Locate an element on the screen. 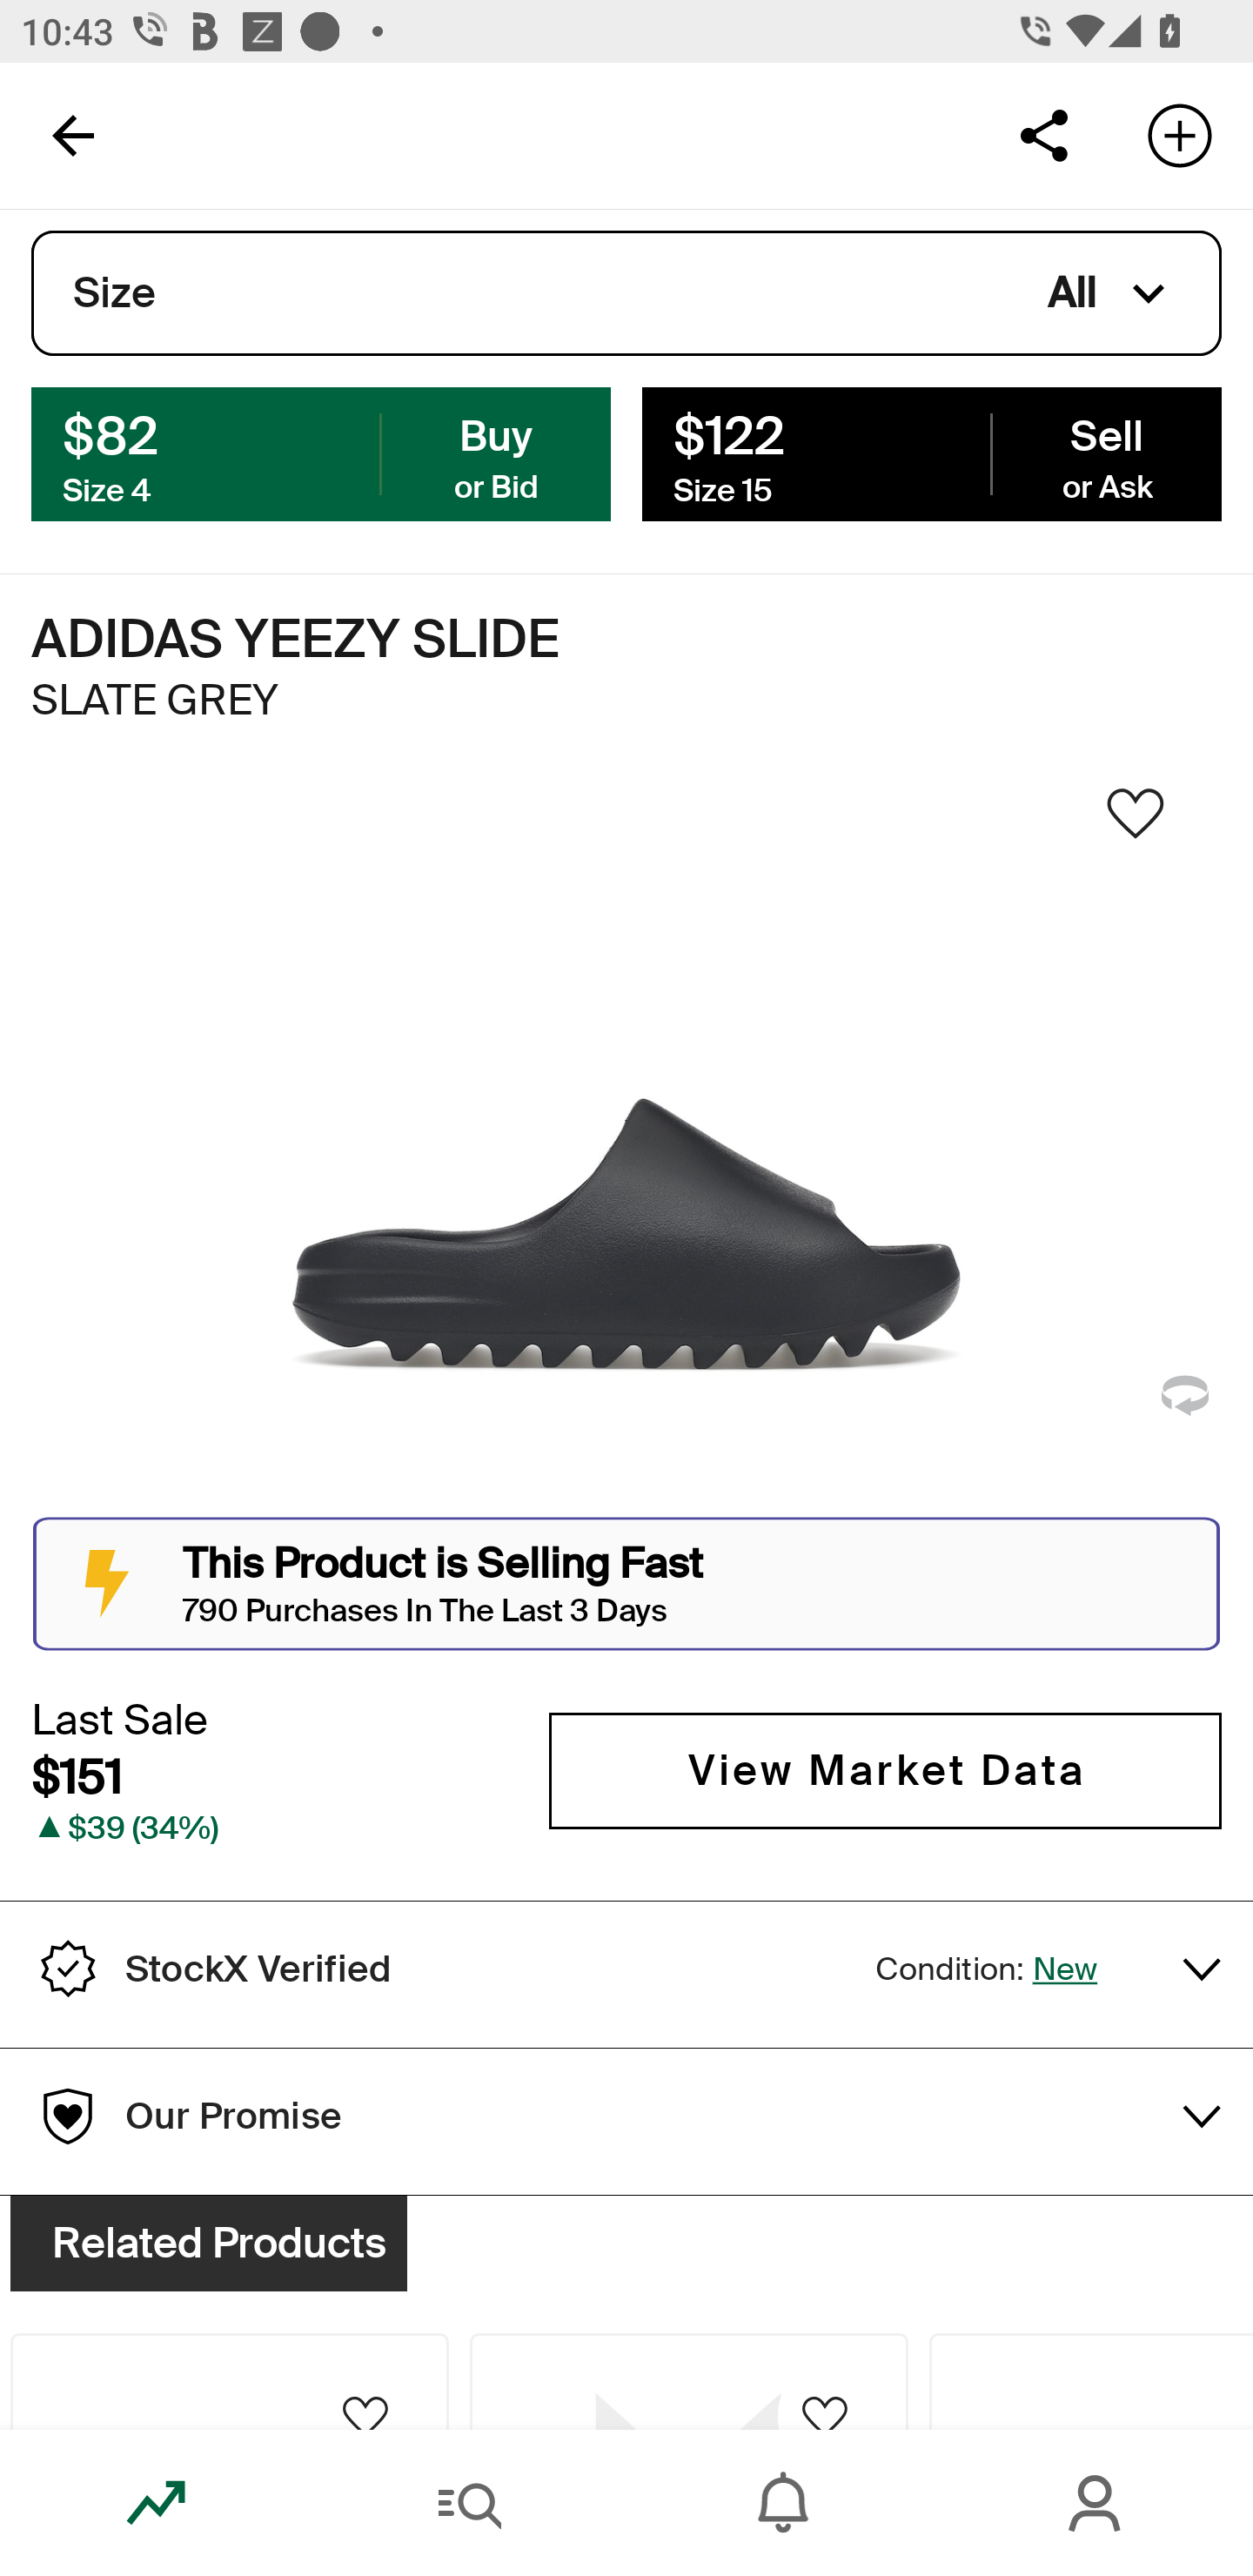 Image resolution: width=1253 pixels, height=2576 pixels. Sneaker Image is located at coordinates (626, 1150).